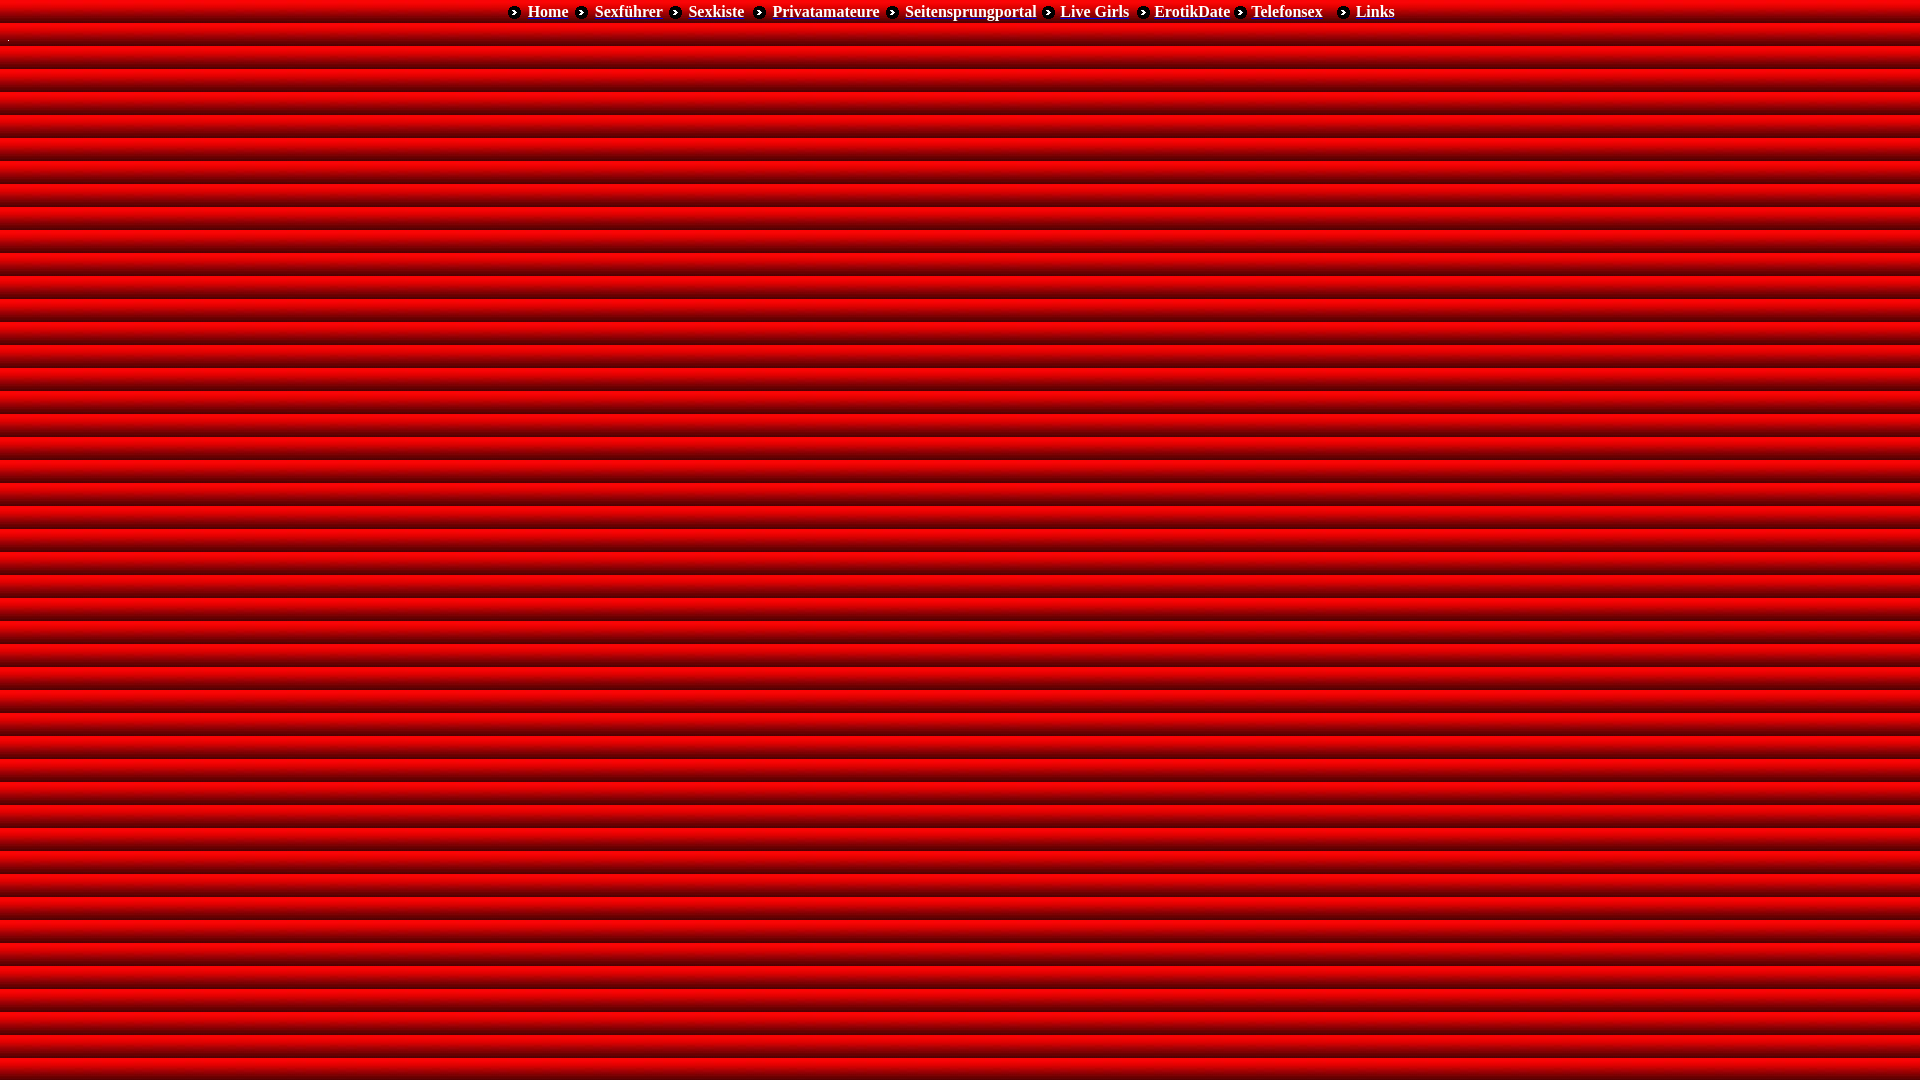  Describe the element at coordinates (826, 12) in the screenshot. I see `Privatamateure` at that location.